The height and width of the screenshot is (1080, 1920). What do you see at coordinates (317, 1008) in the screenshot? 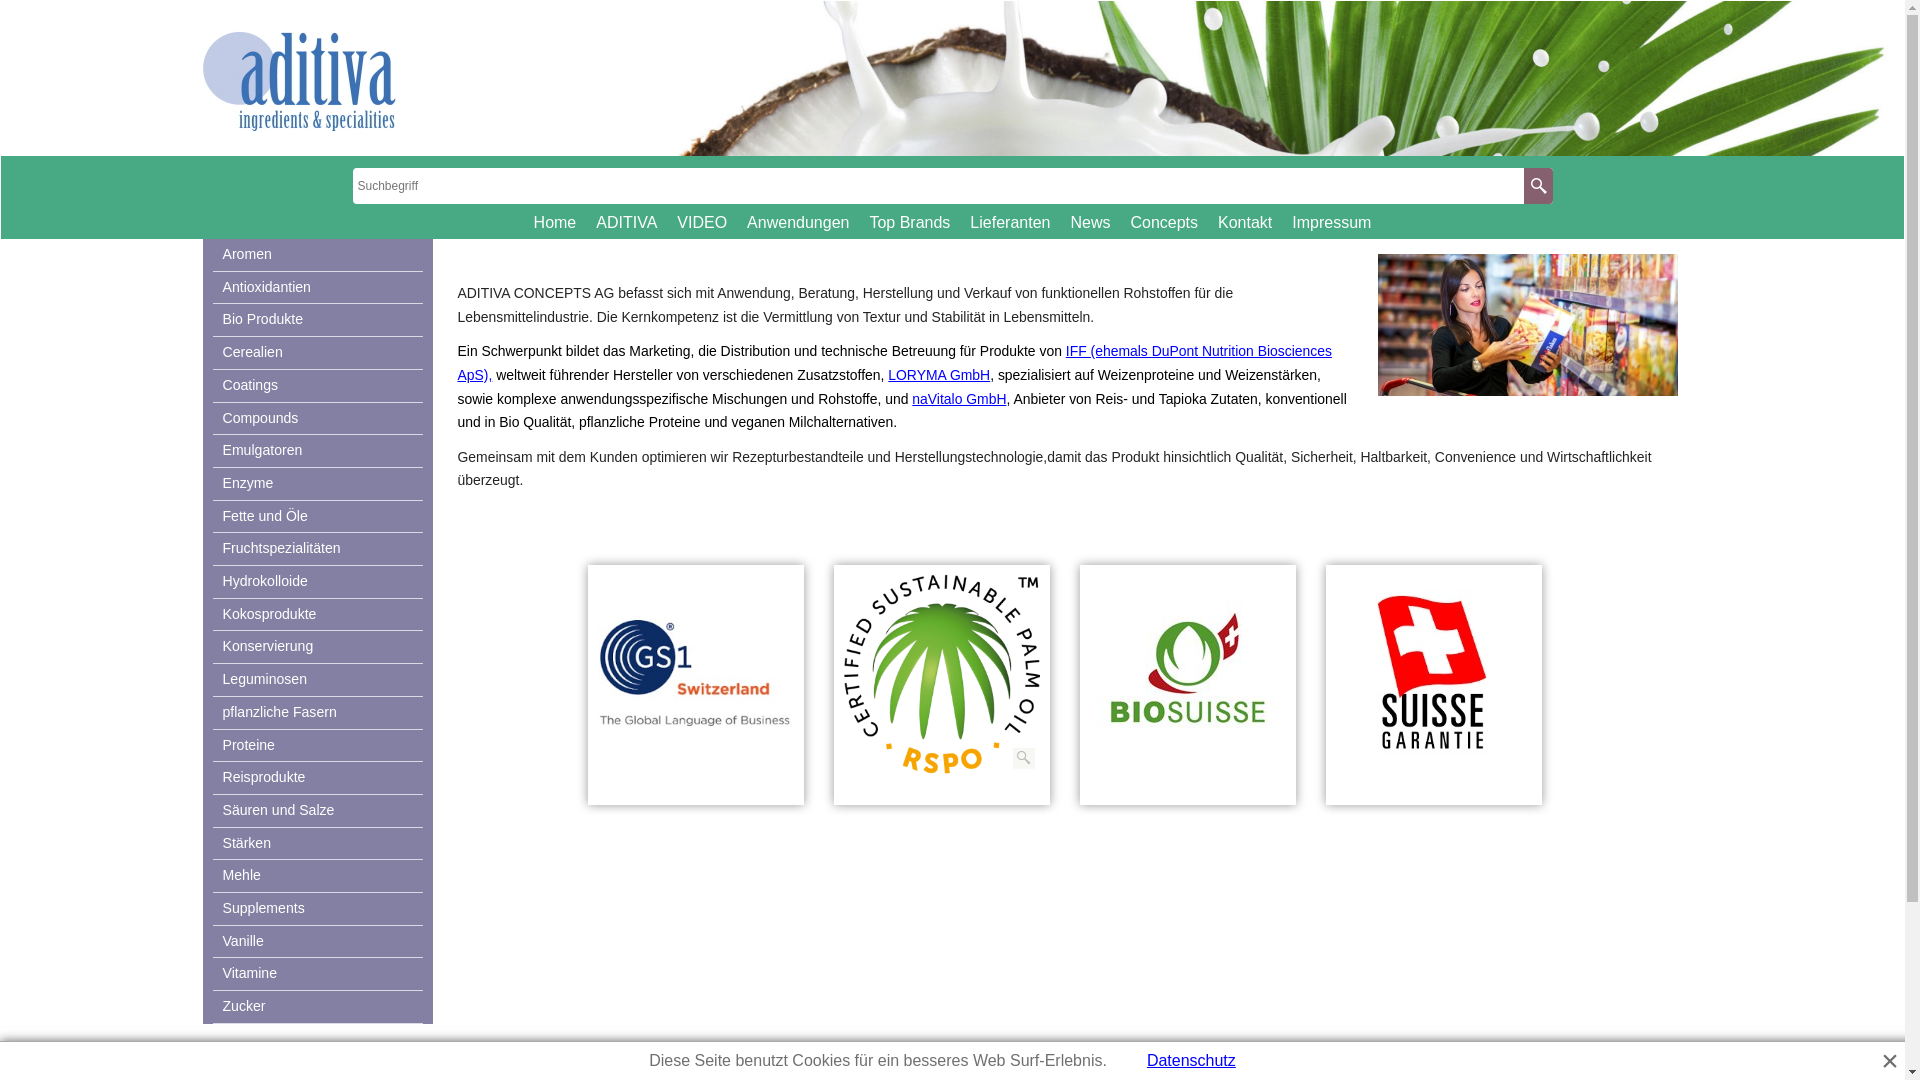
I see `Zucker` at bounding box center [317, 1008].